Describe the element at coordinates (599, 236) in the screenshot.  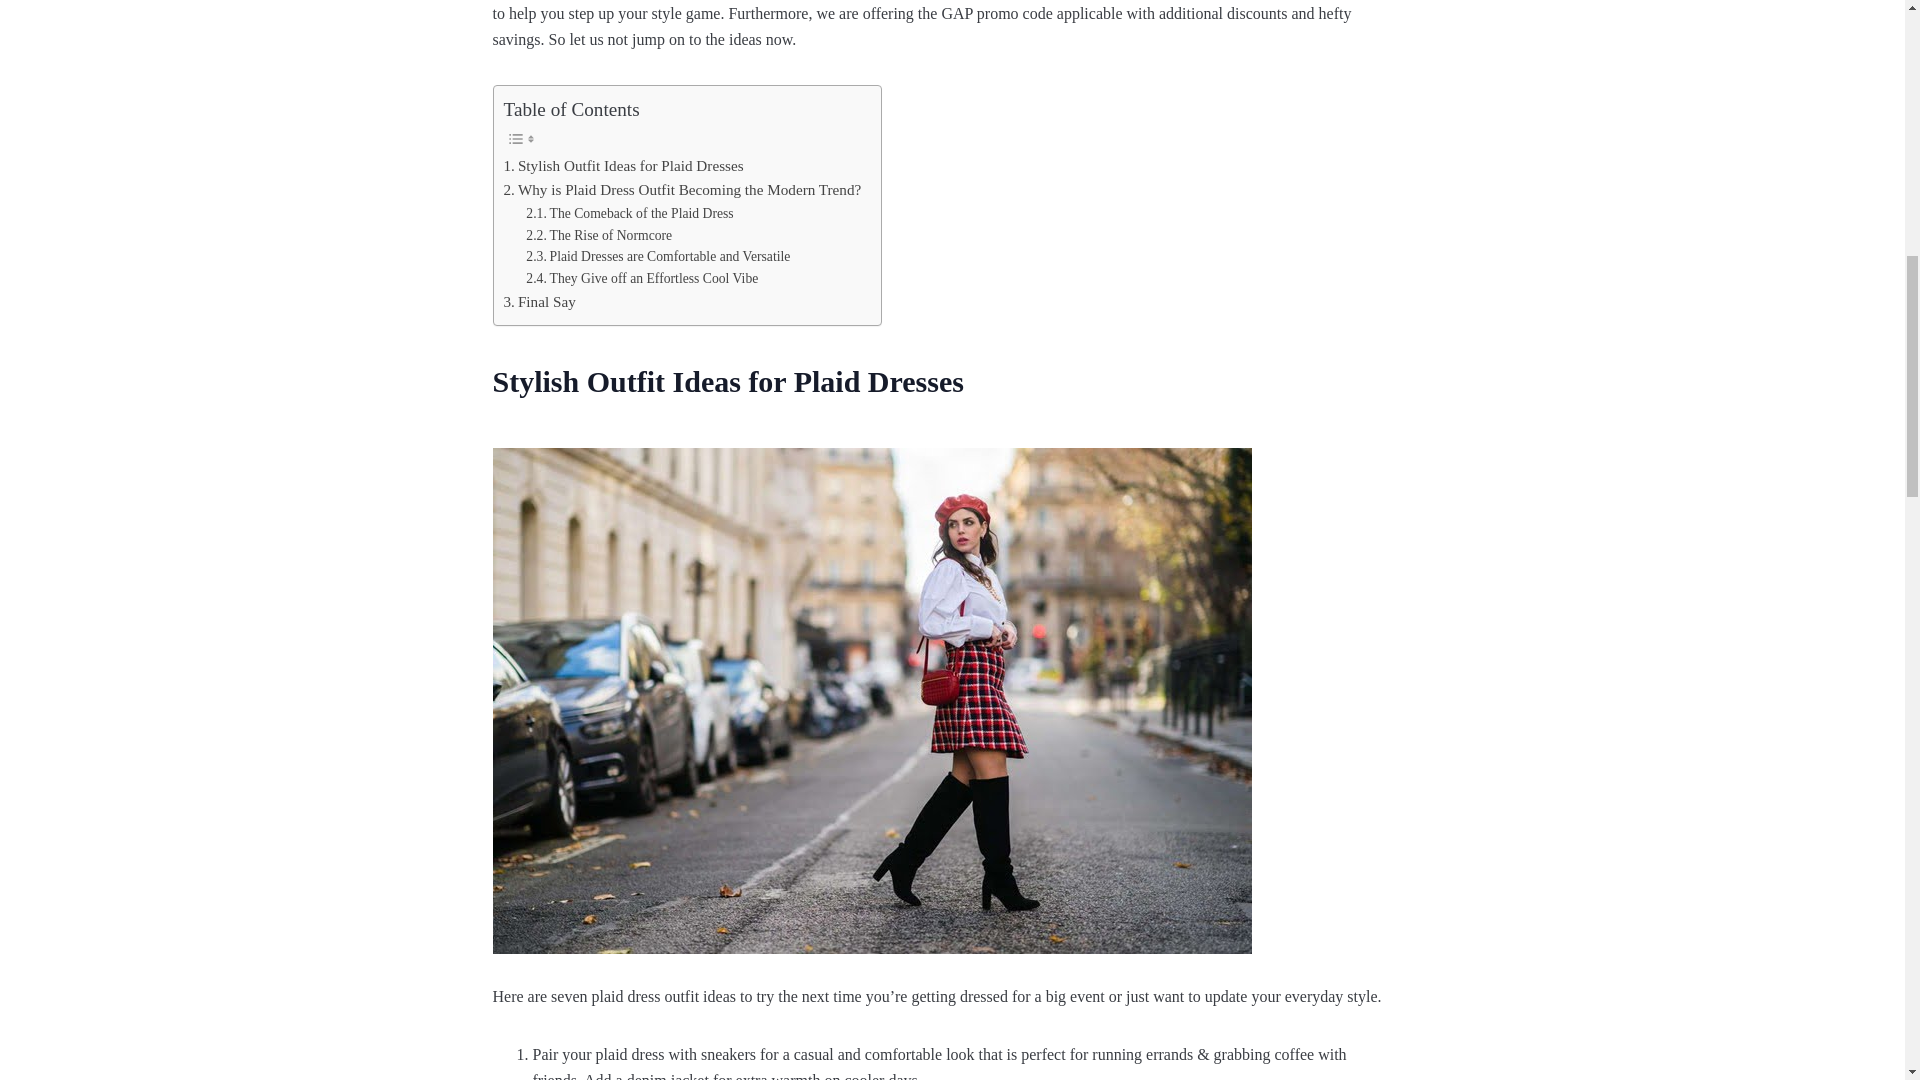
I see `The Rise of Normcore` at that location.